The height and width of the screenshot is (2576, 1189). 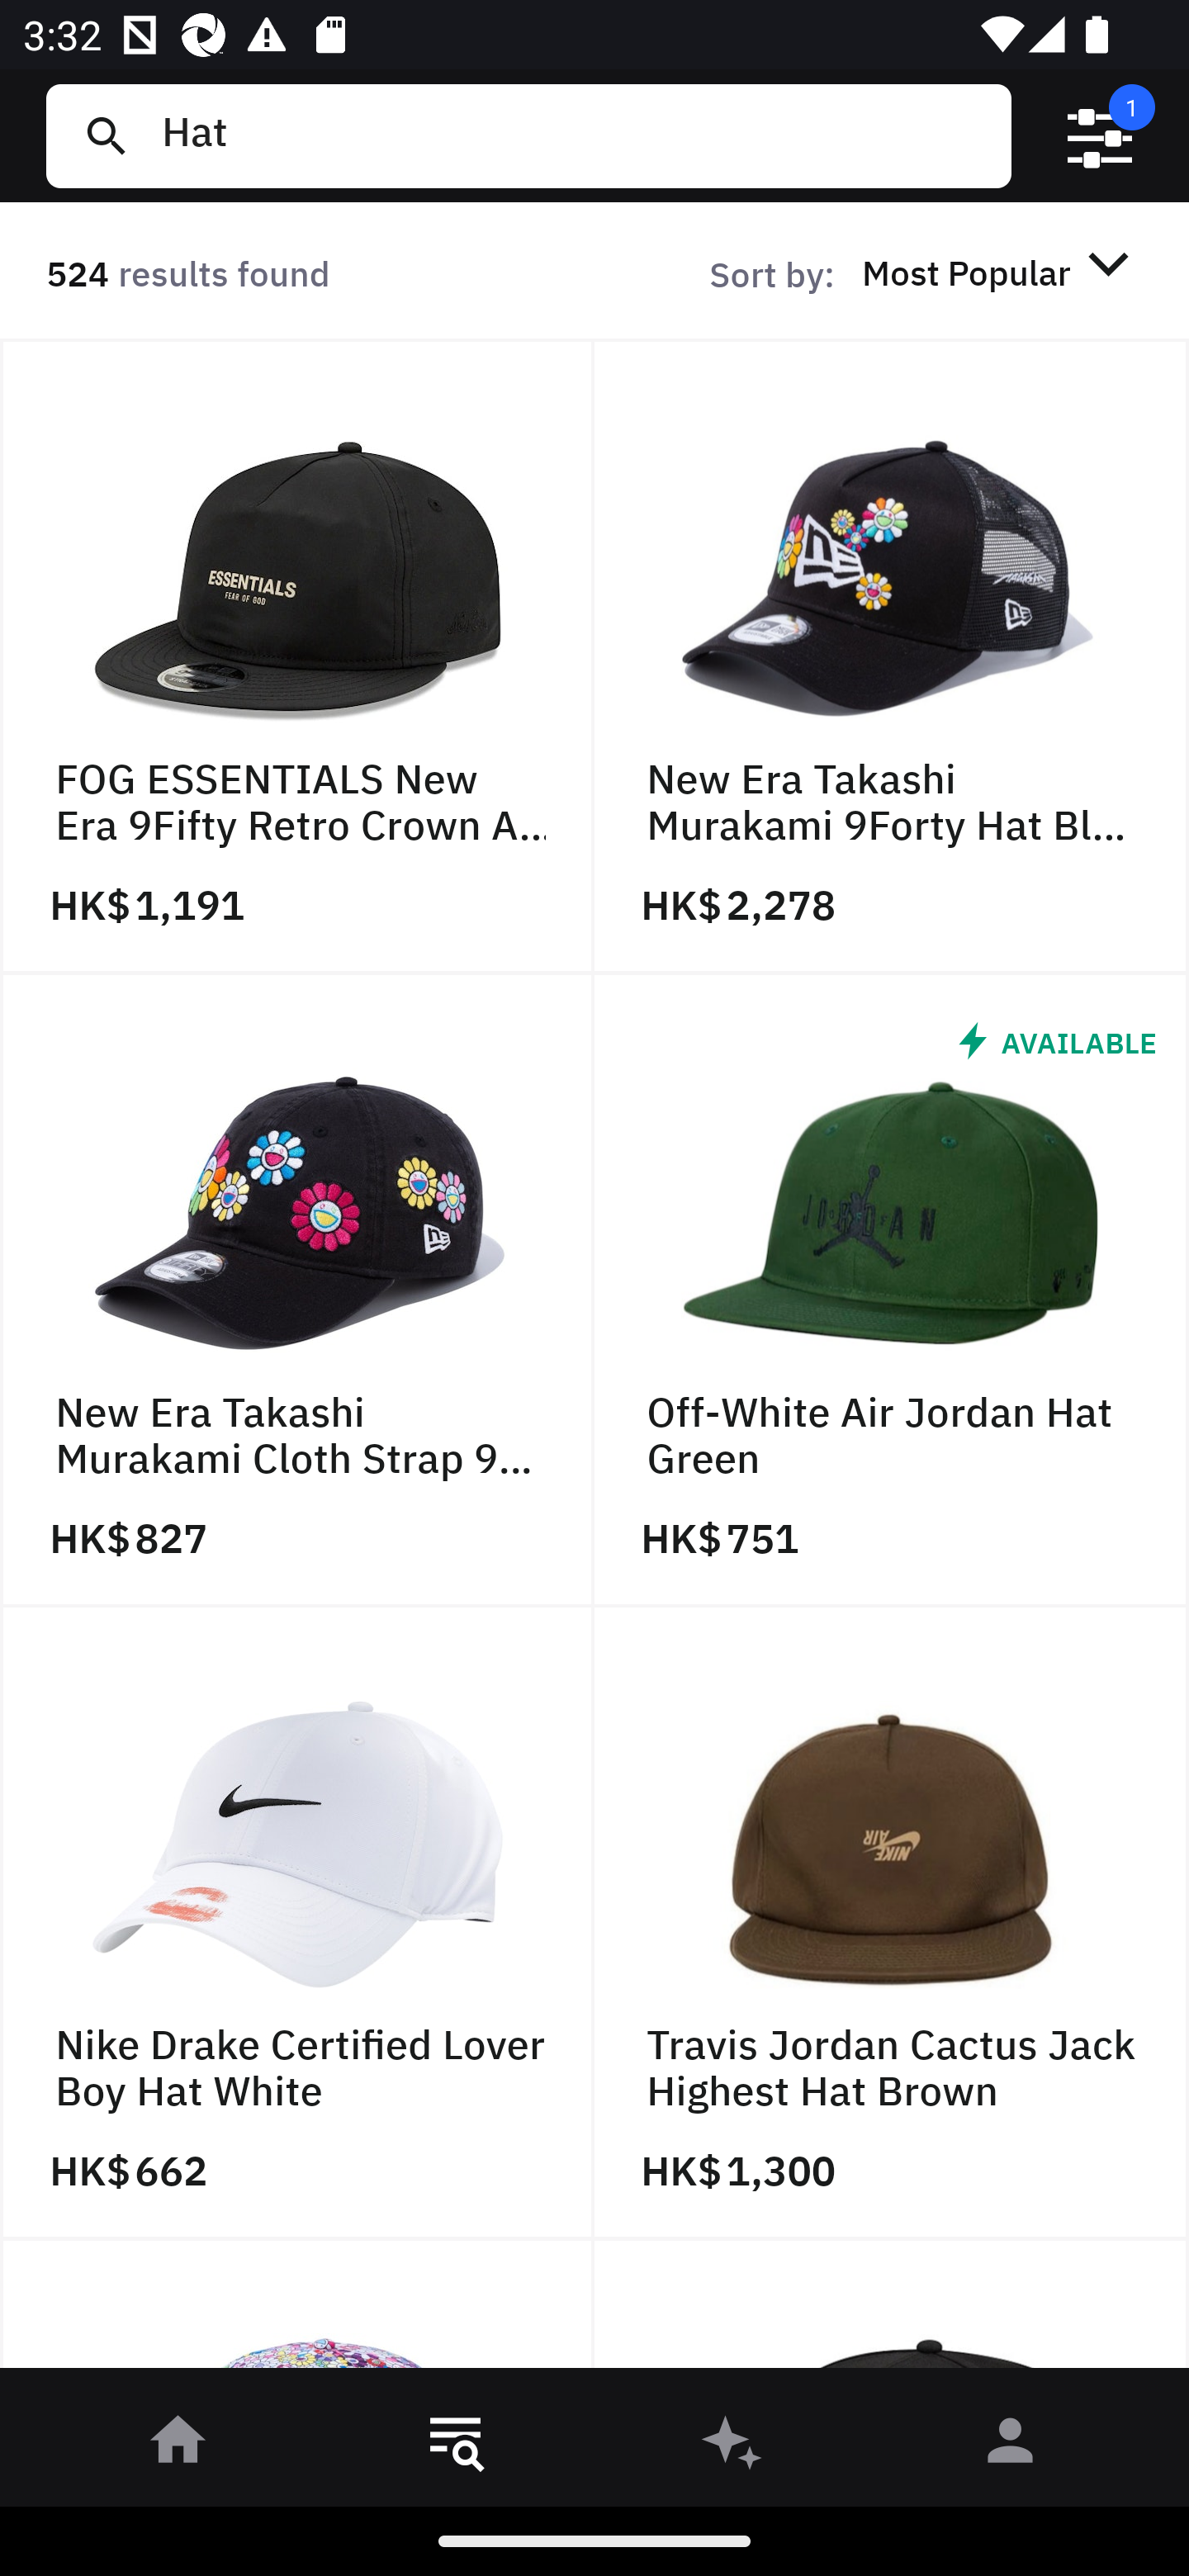 I want to click on 󰫢, so click(x=733, y=2446).